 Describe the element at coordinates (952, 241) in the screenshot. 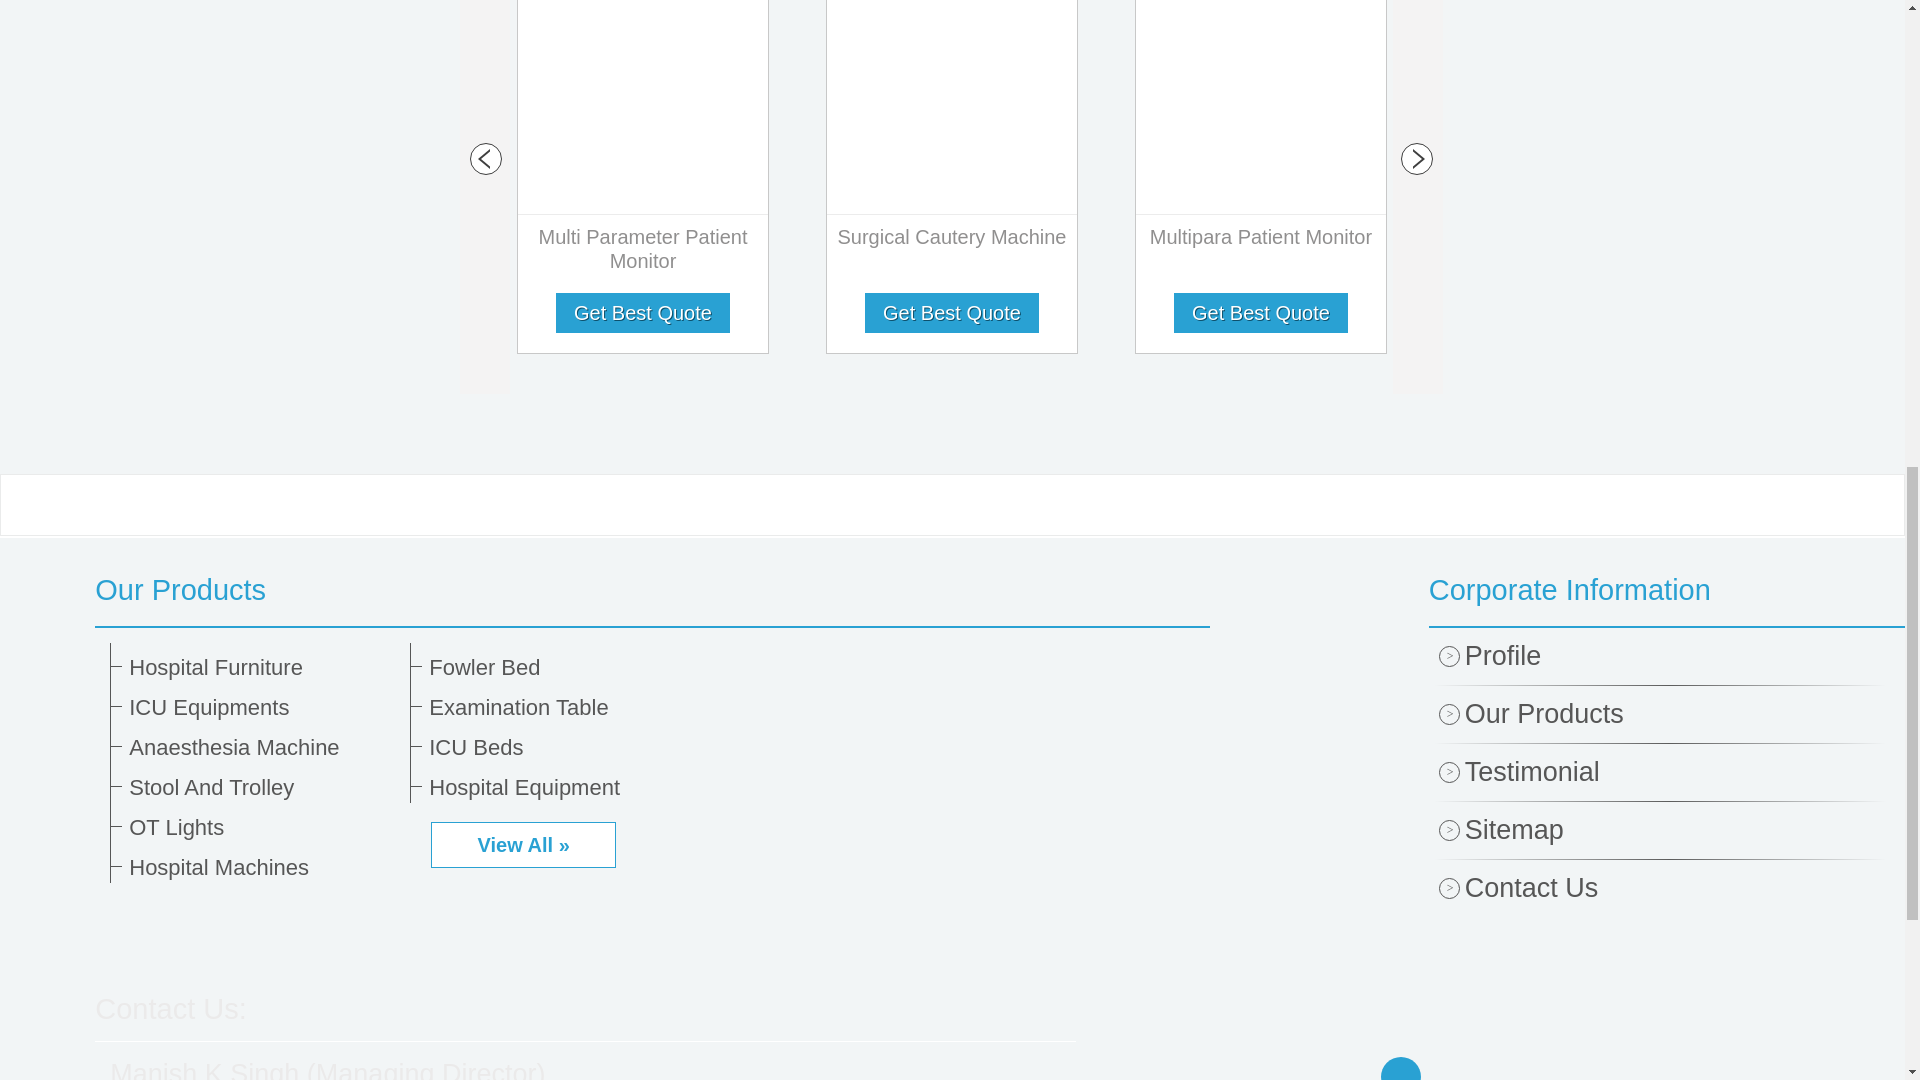

I see `Surgical Cautery Machine` at that location.